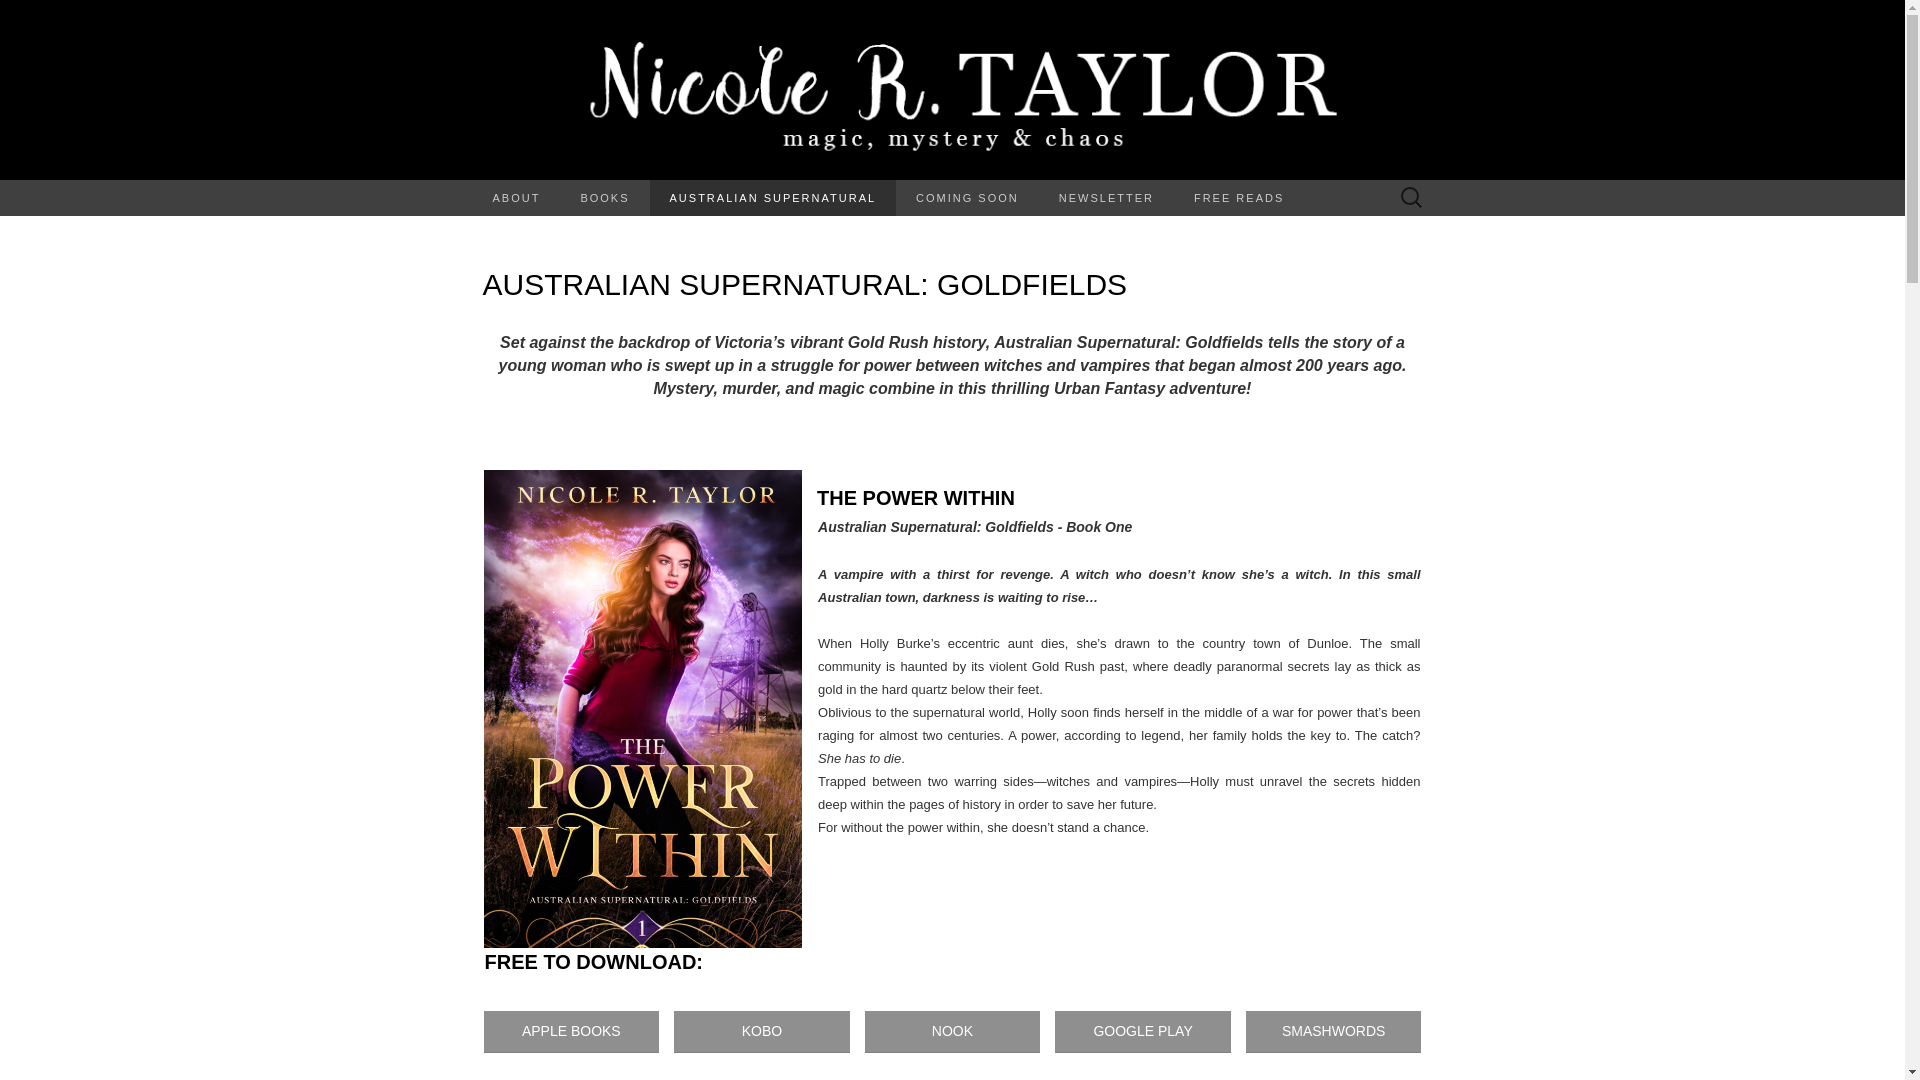 Image resolution: width=1920 pixels, height=1080 pixels. What do you see at coordinates (762, 1032) in the screenshot?
I see `KOBO` at bounding box center [762, 1032].